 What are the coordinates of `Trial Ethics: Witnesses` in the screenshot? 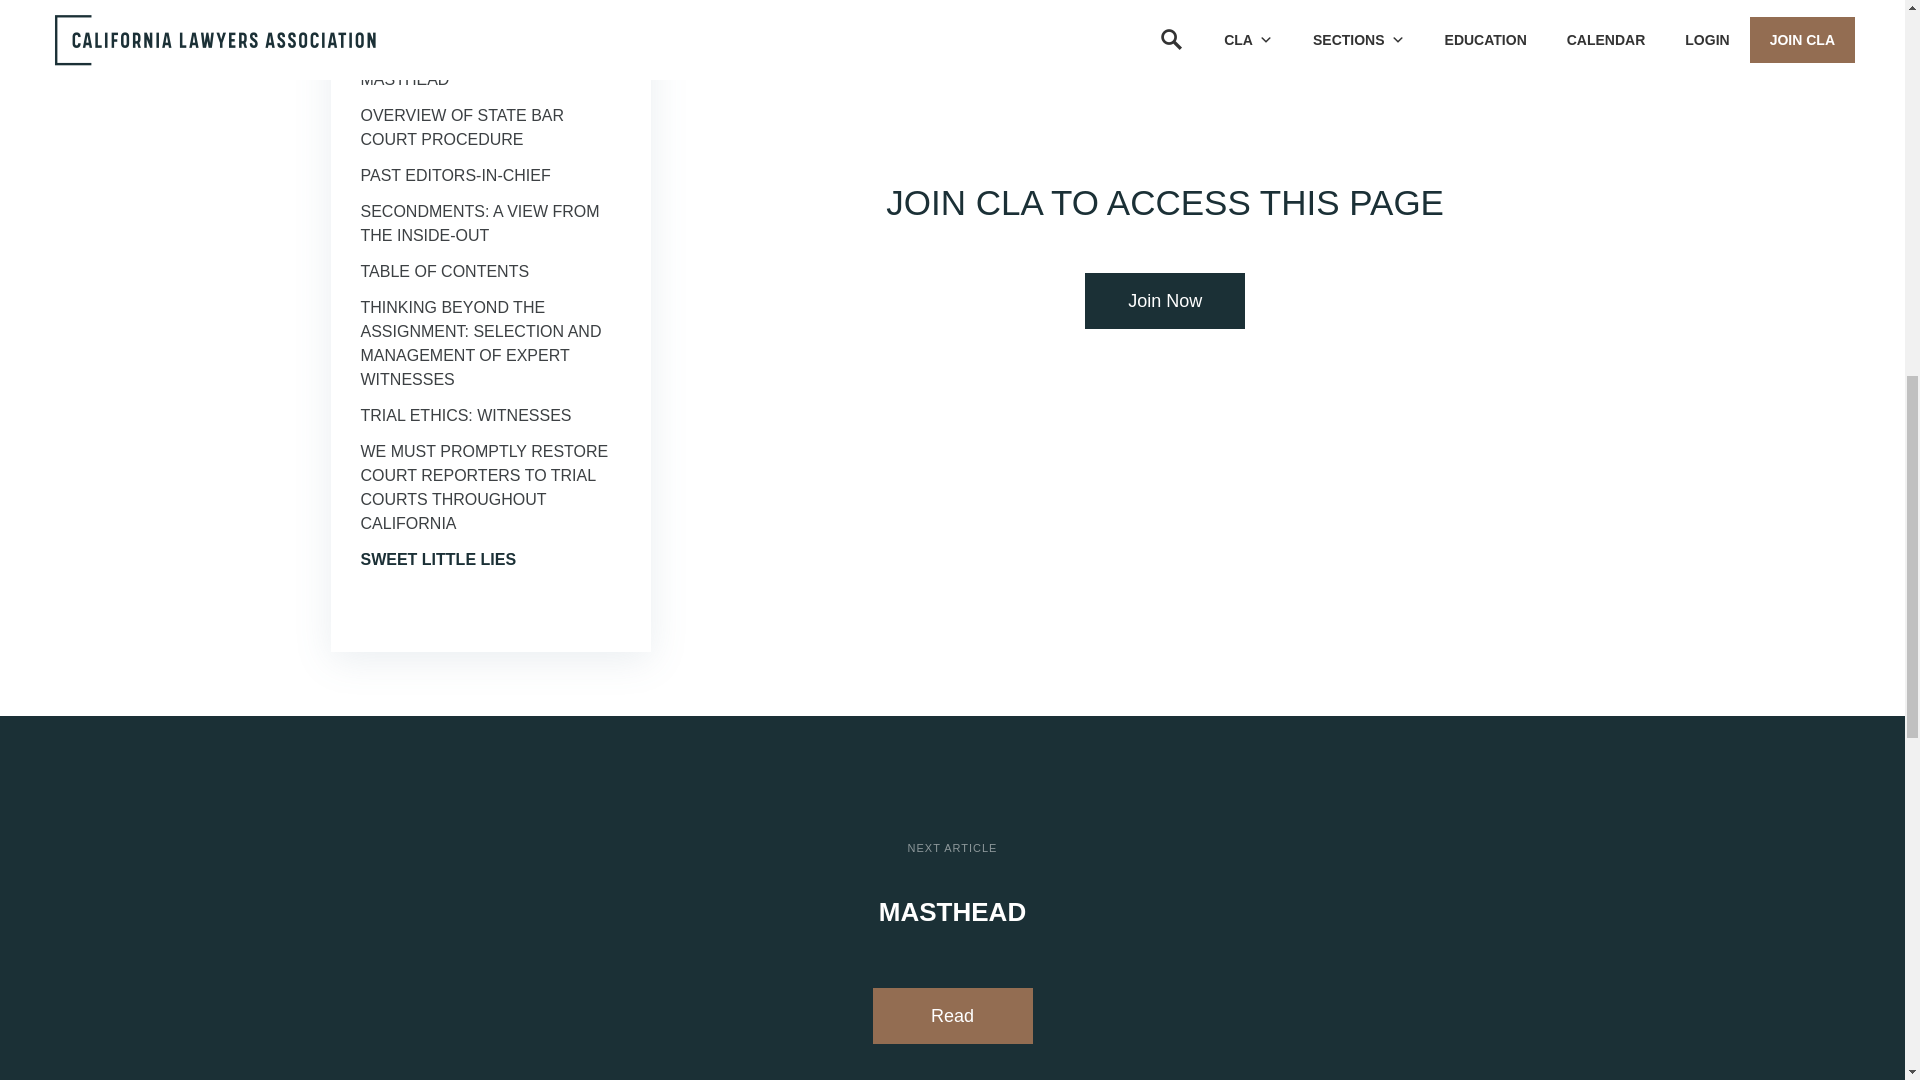 It's located at (465, 416).